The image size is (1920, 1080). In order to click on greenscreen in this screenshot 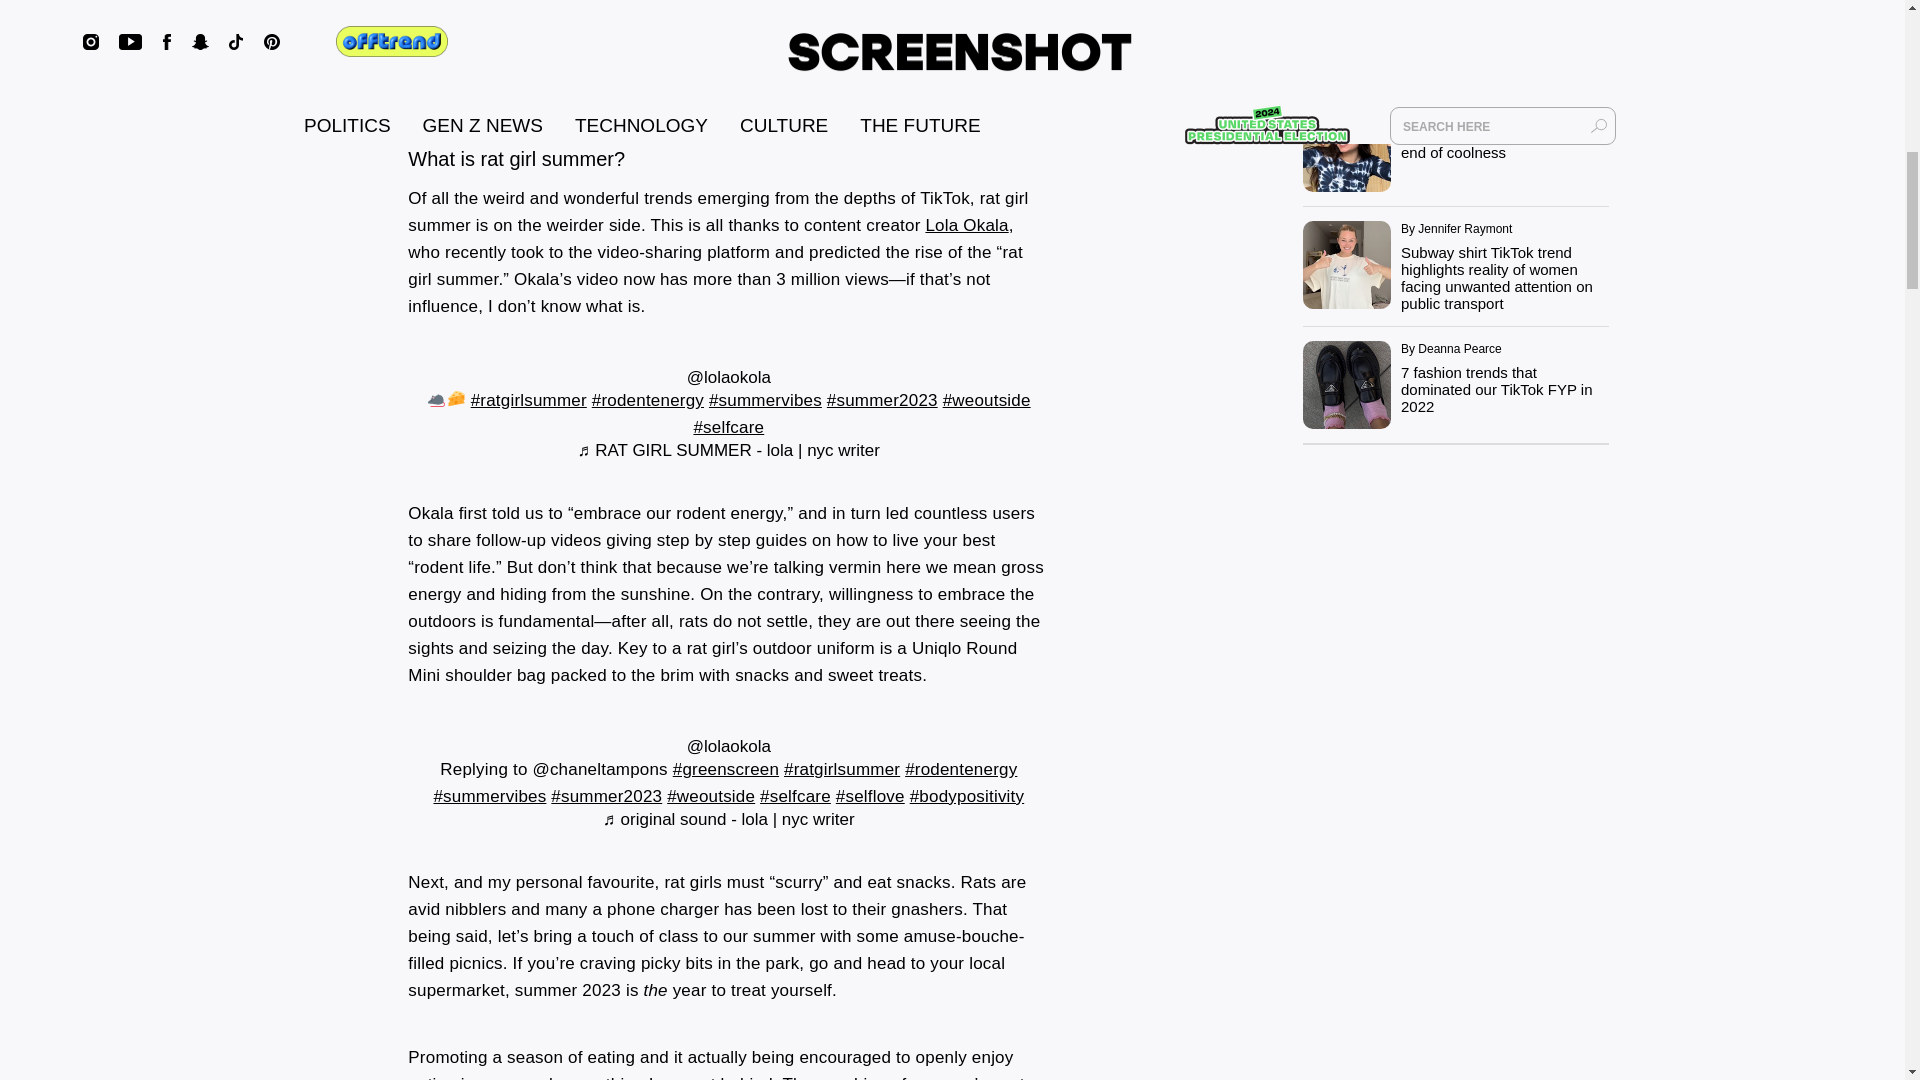, I will do `click(726, 769)`.